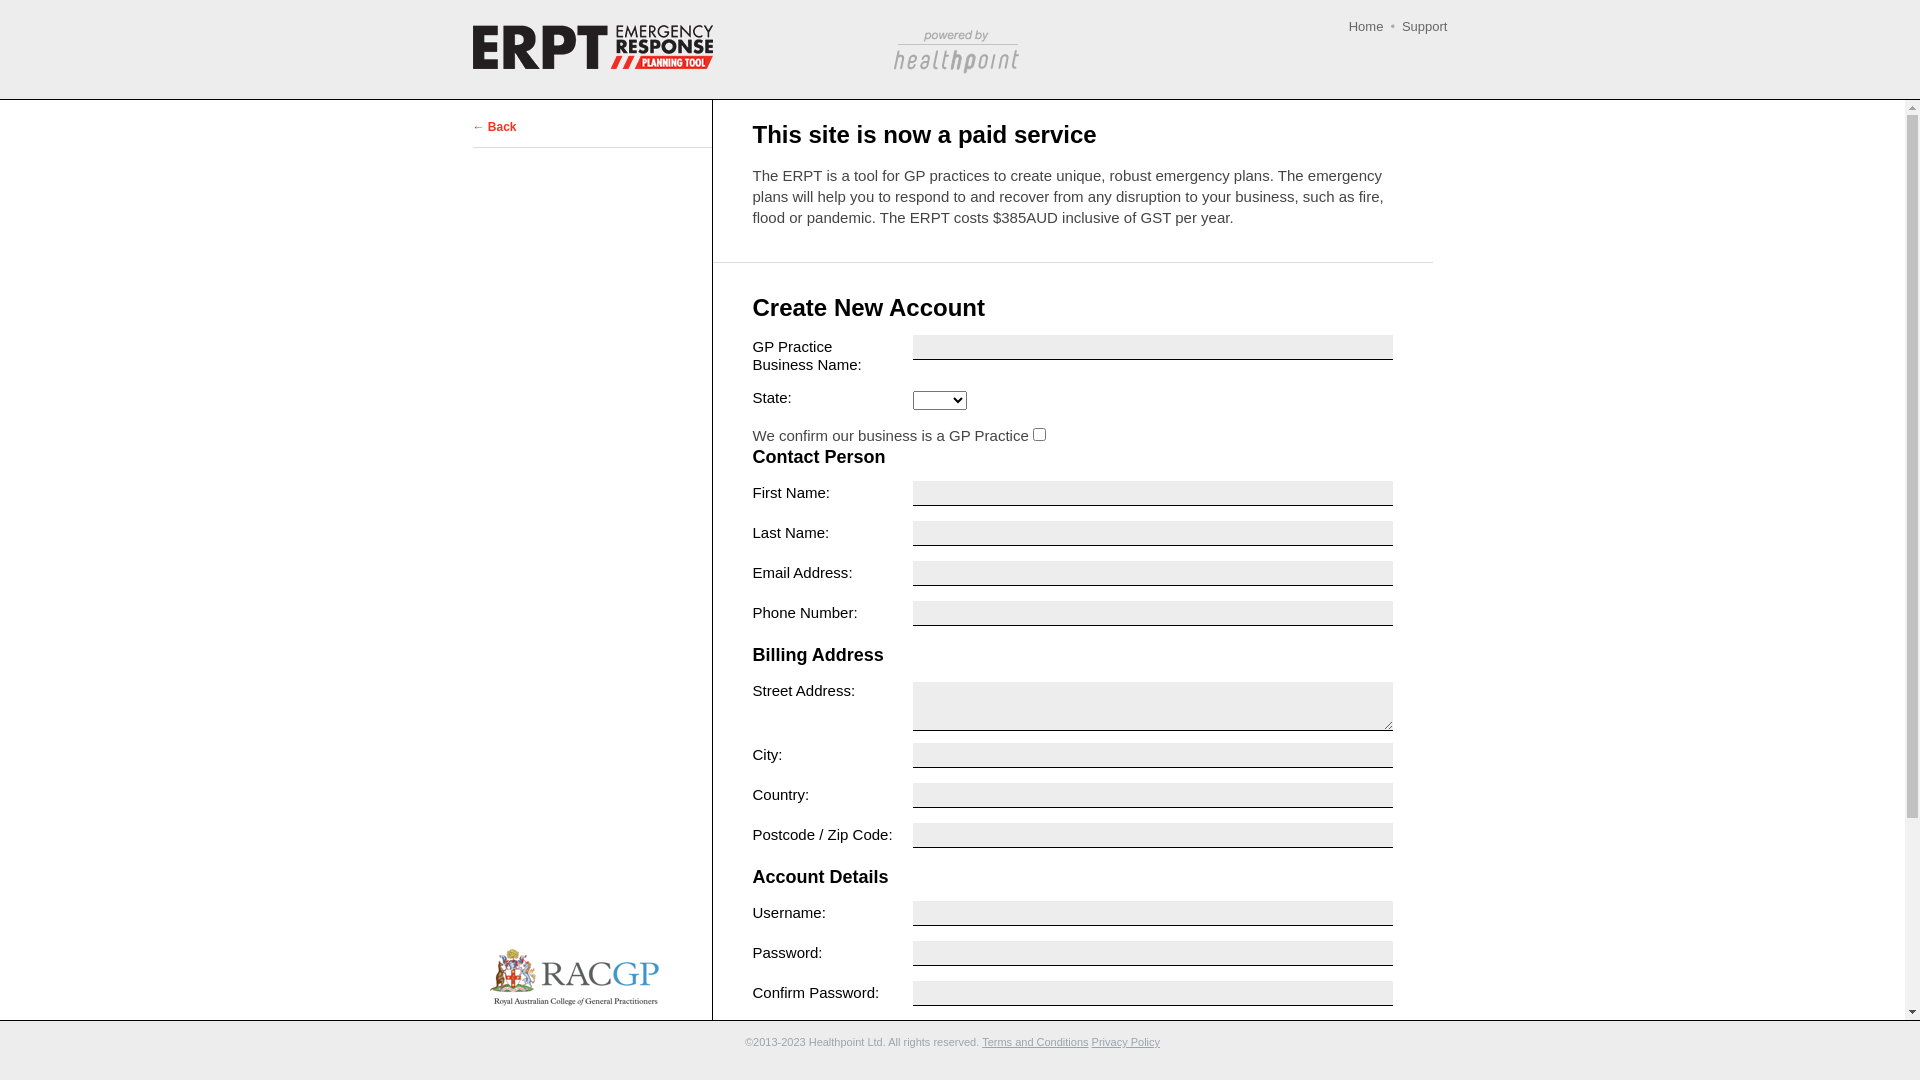 The height and width of the screenshot is (1080, 1920). Describe the element at coordinates (592, 47) in the screenshot. I see `EPRT Australia` at that location.